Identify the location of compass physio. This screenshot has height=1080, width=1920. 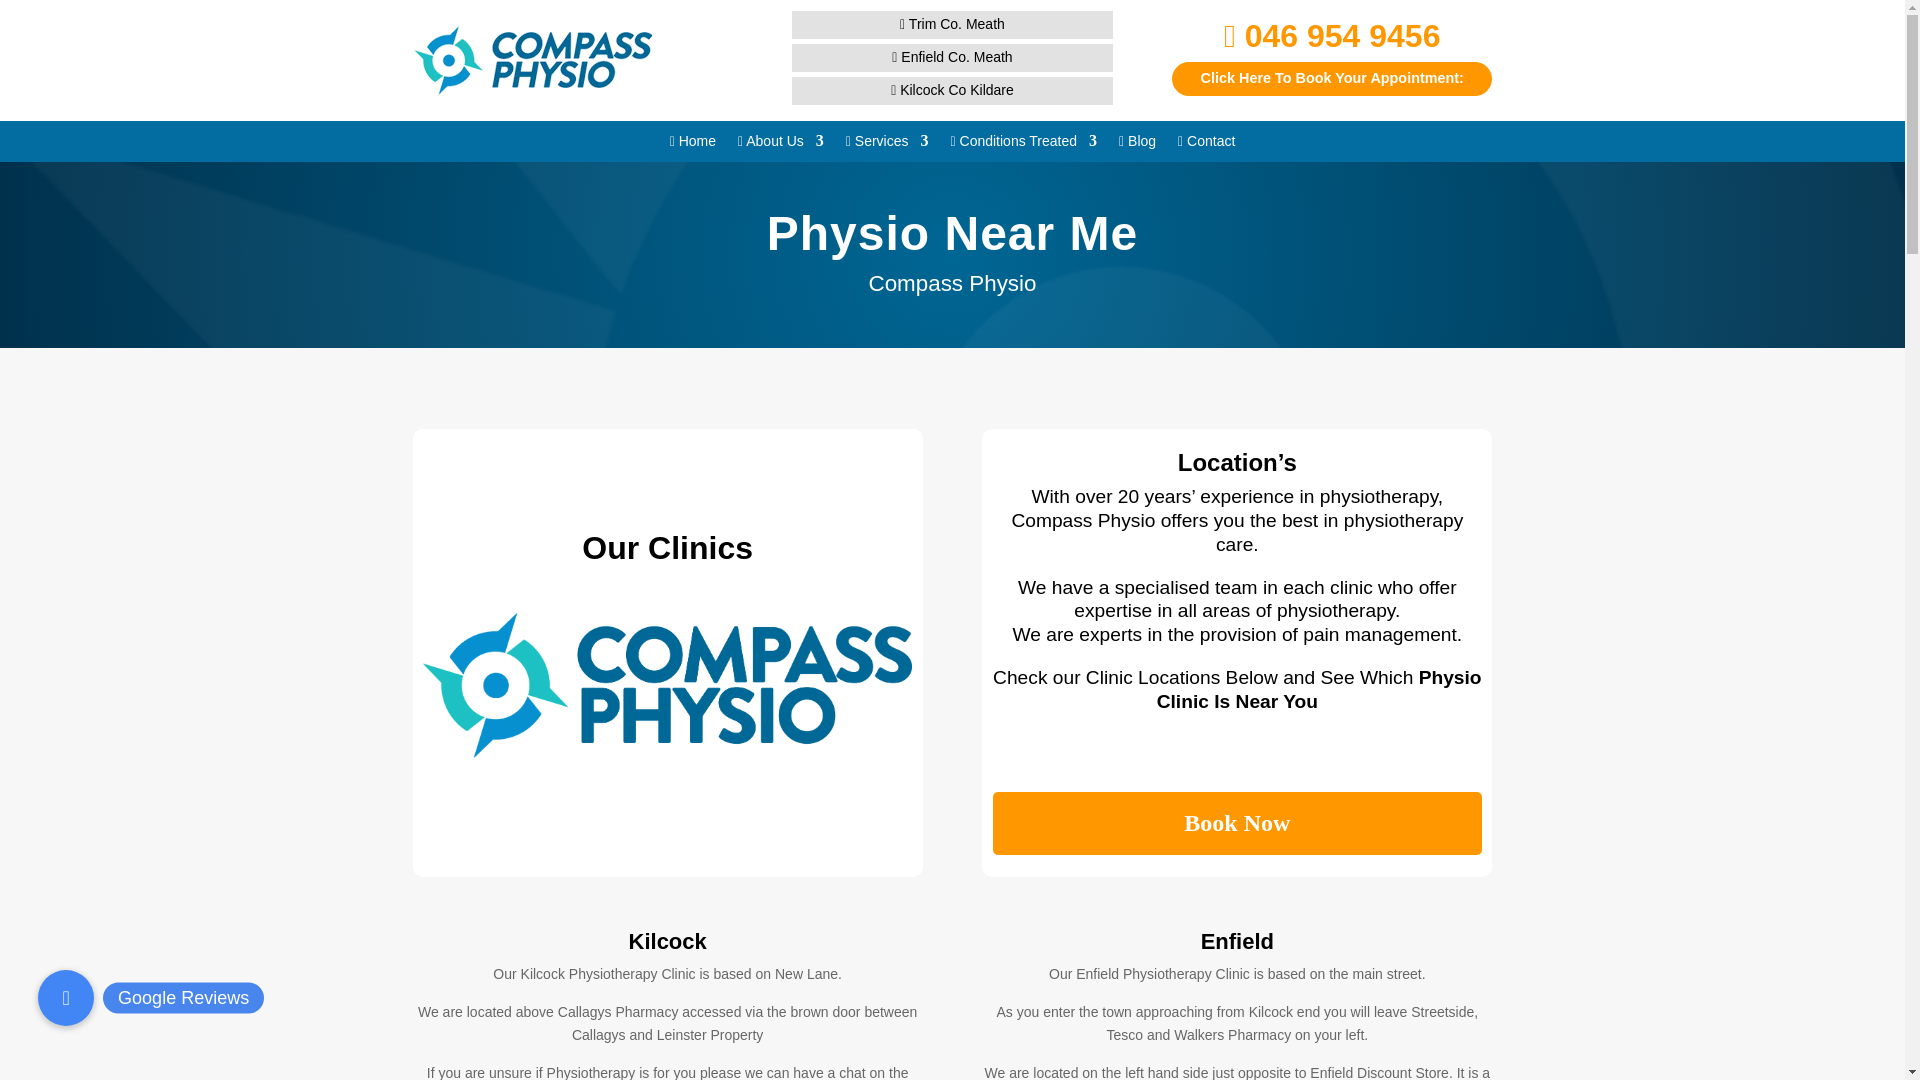
(532, 60).